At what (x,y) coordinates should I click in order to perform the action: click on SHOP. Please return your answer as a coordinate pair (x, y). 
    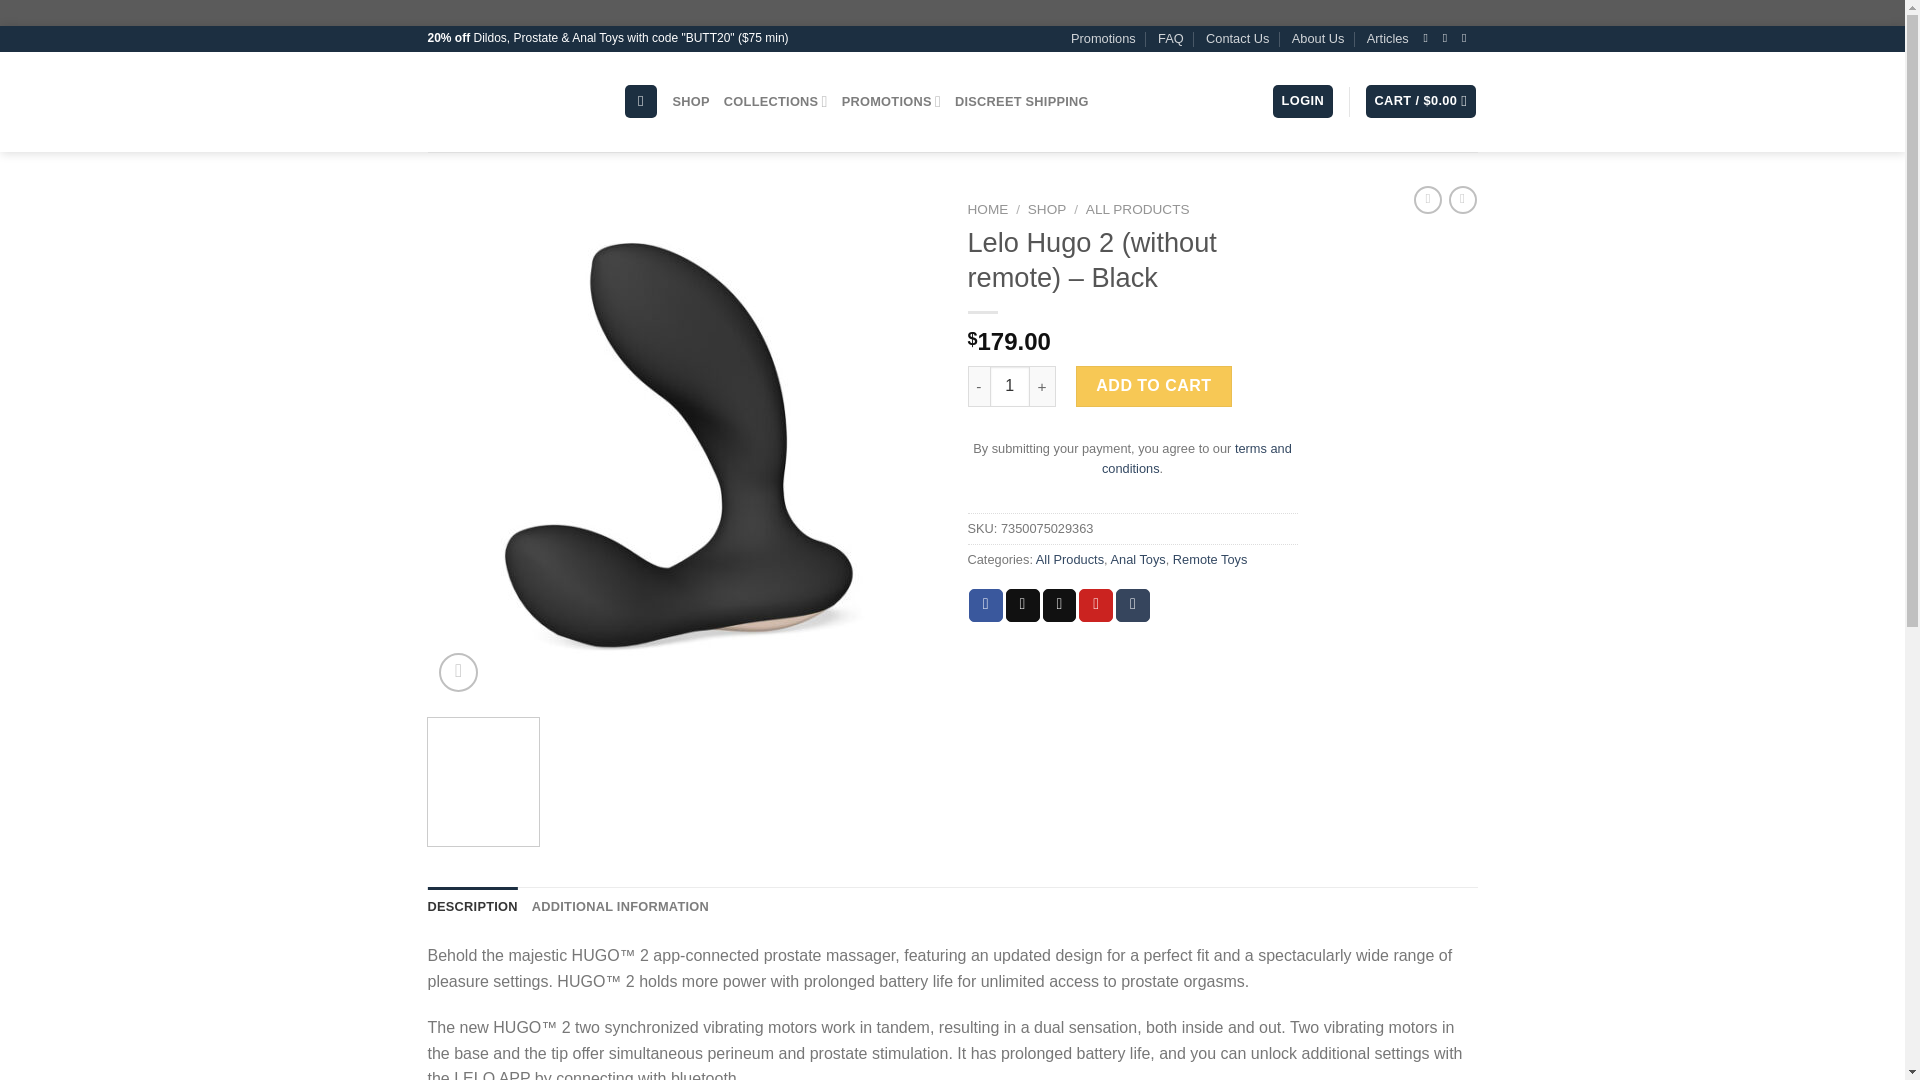
    Looking at the image, I should click on (692, 102).